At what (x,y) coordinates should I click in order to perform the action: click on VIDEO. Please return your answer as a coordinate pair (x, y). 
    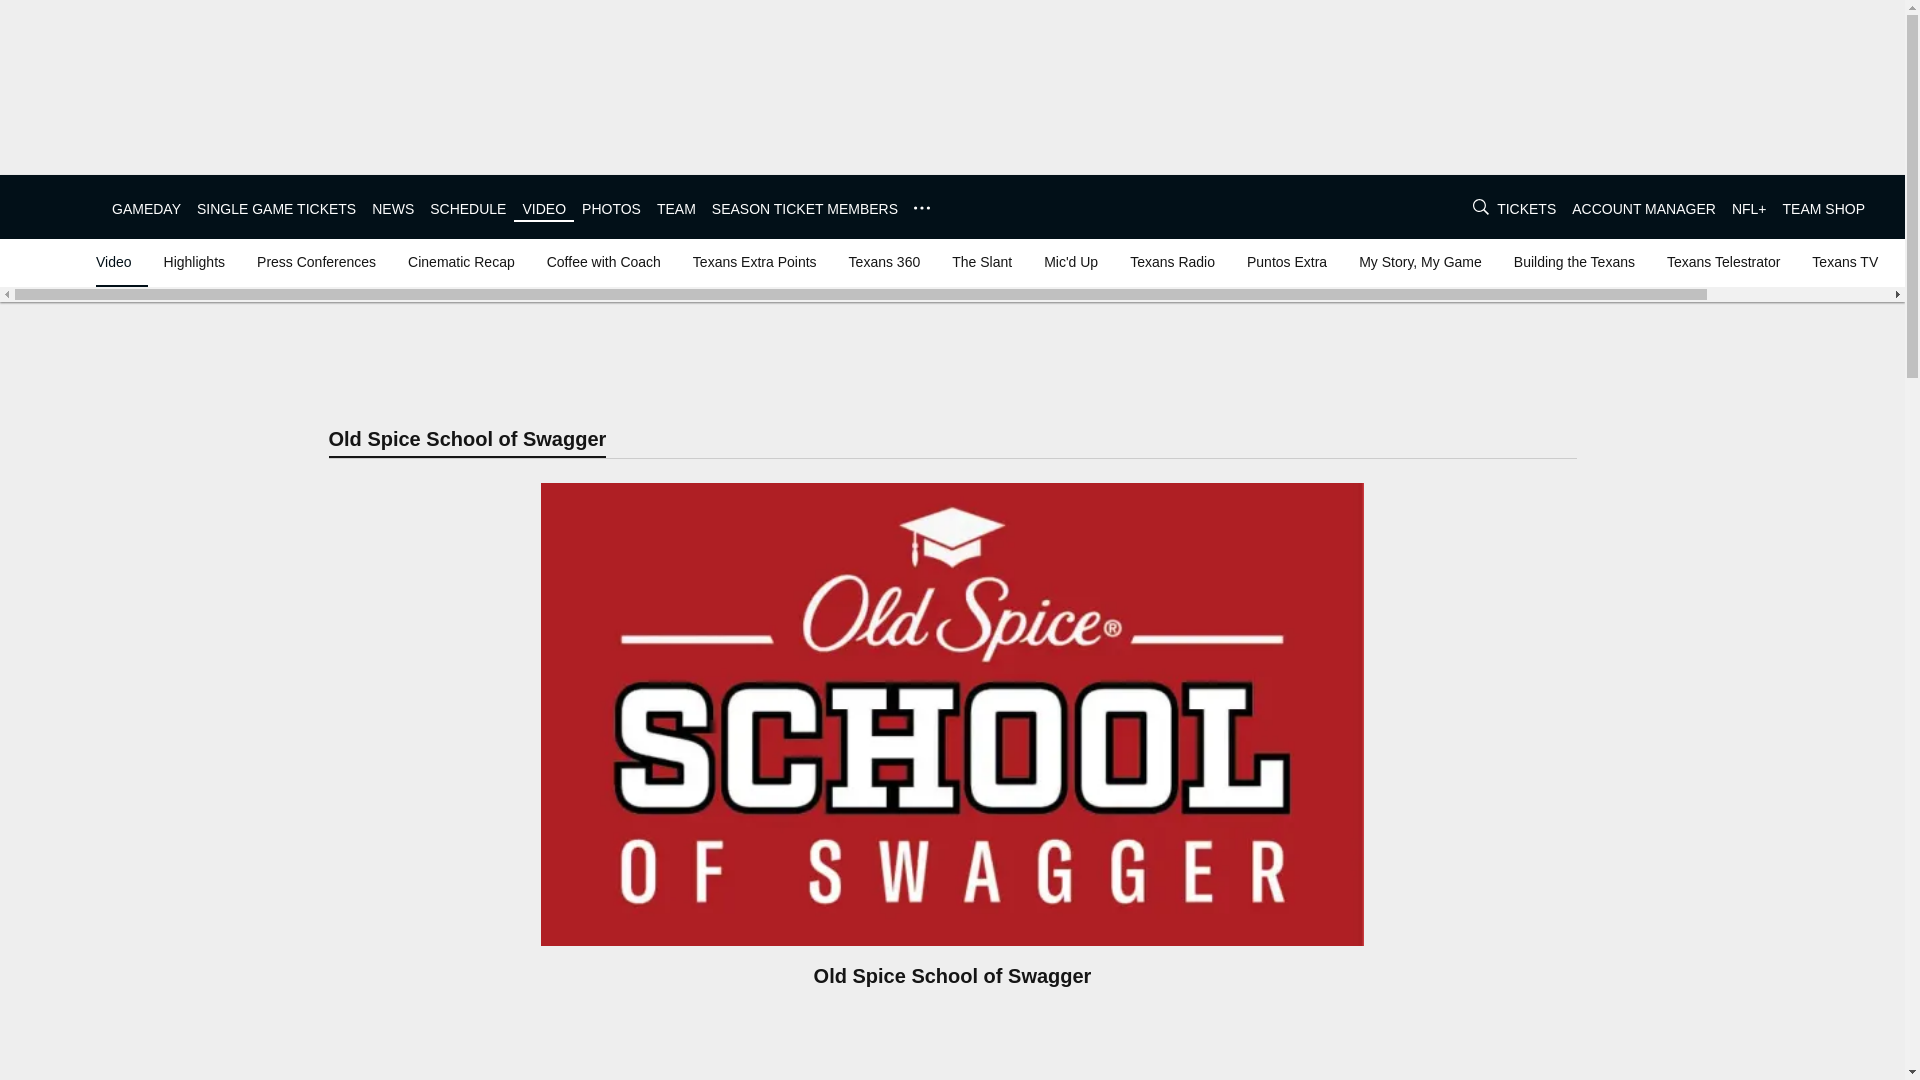
    Looking at the image, I should click on (544, 208).